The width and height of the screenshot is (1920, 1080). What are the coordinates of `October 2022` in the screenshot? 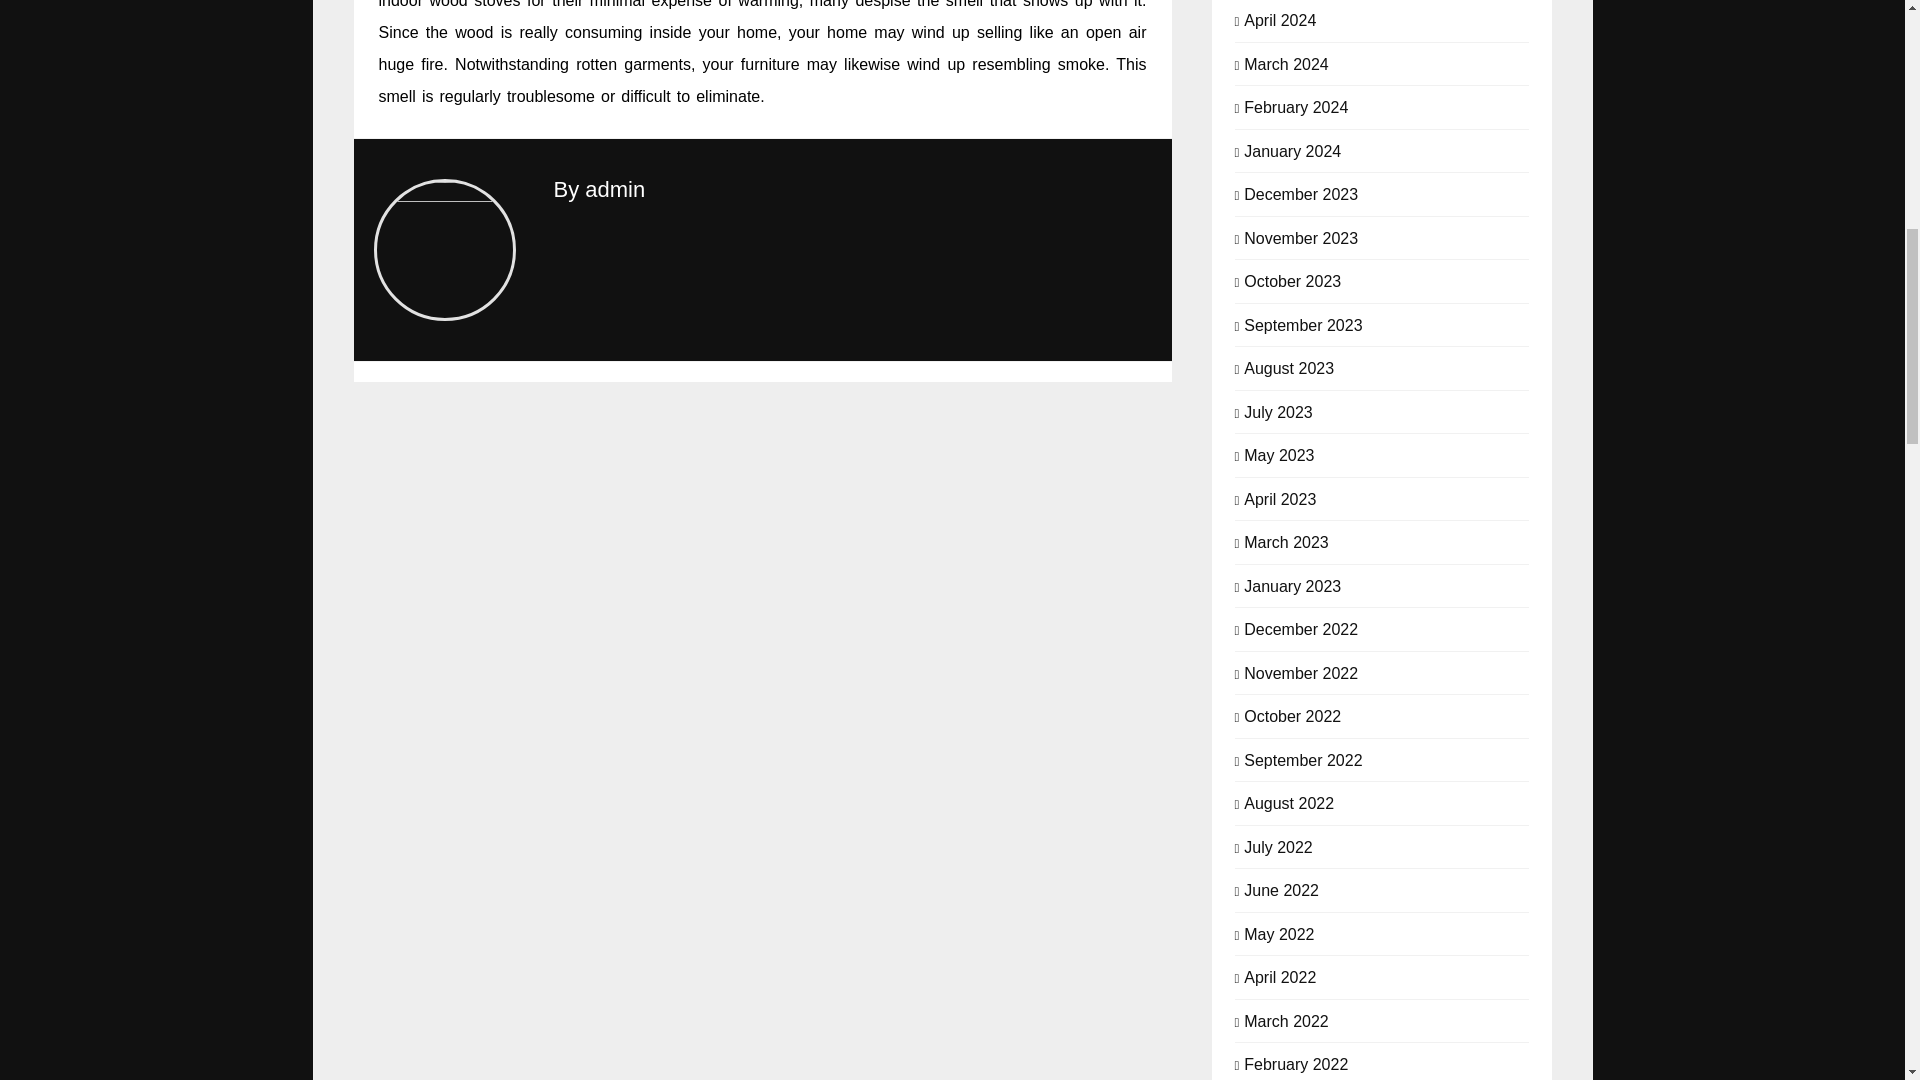 It's located at (1292, 714).